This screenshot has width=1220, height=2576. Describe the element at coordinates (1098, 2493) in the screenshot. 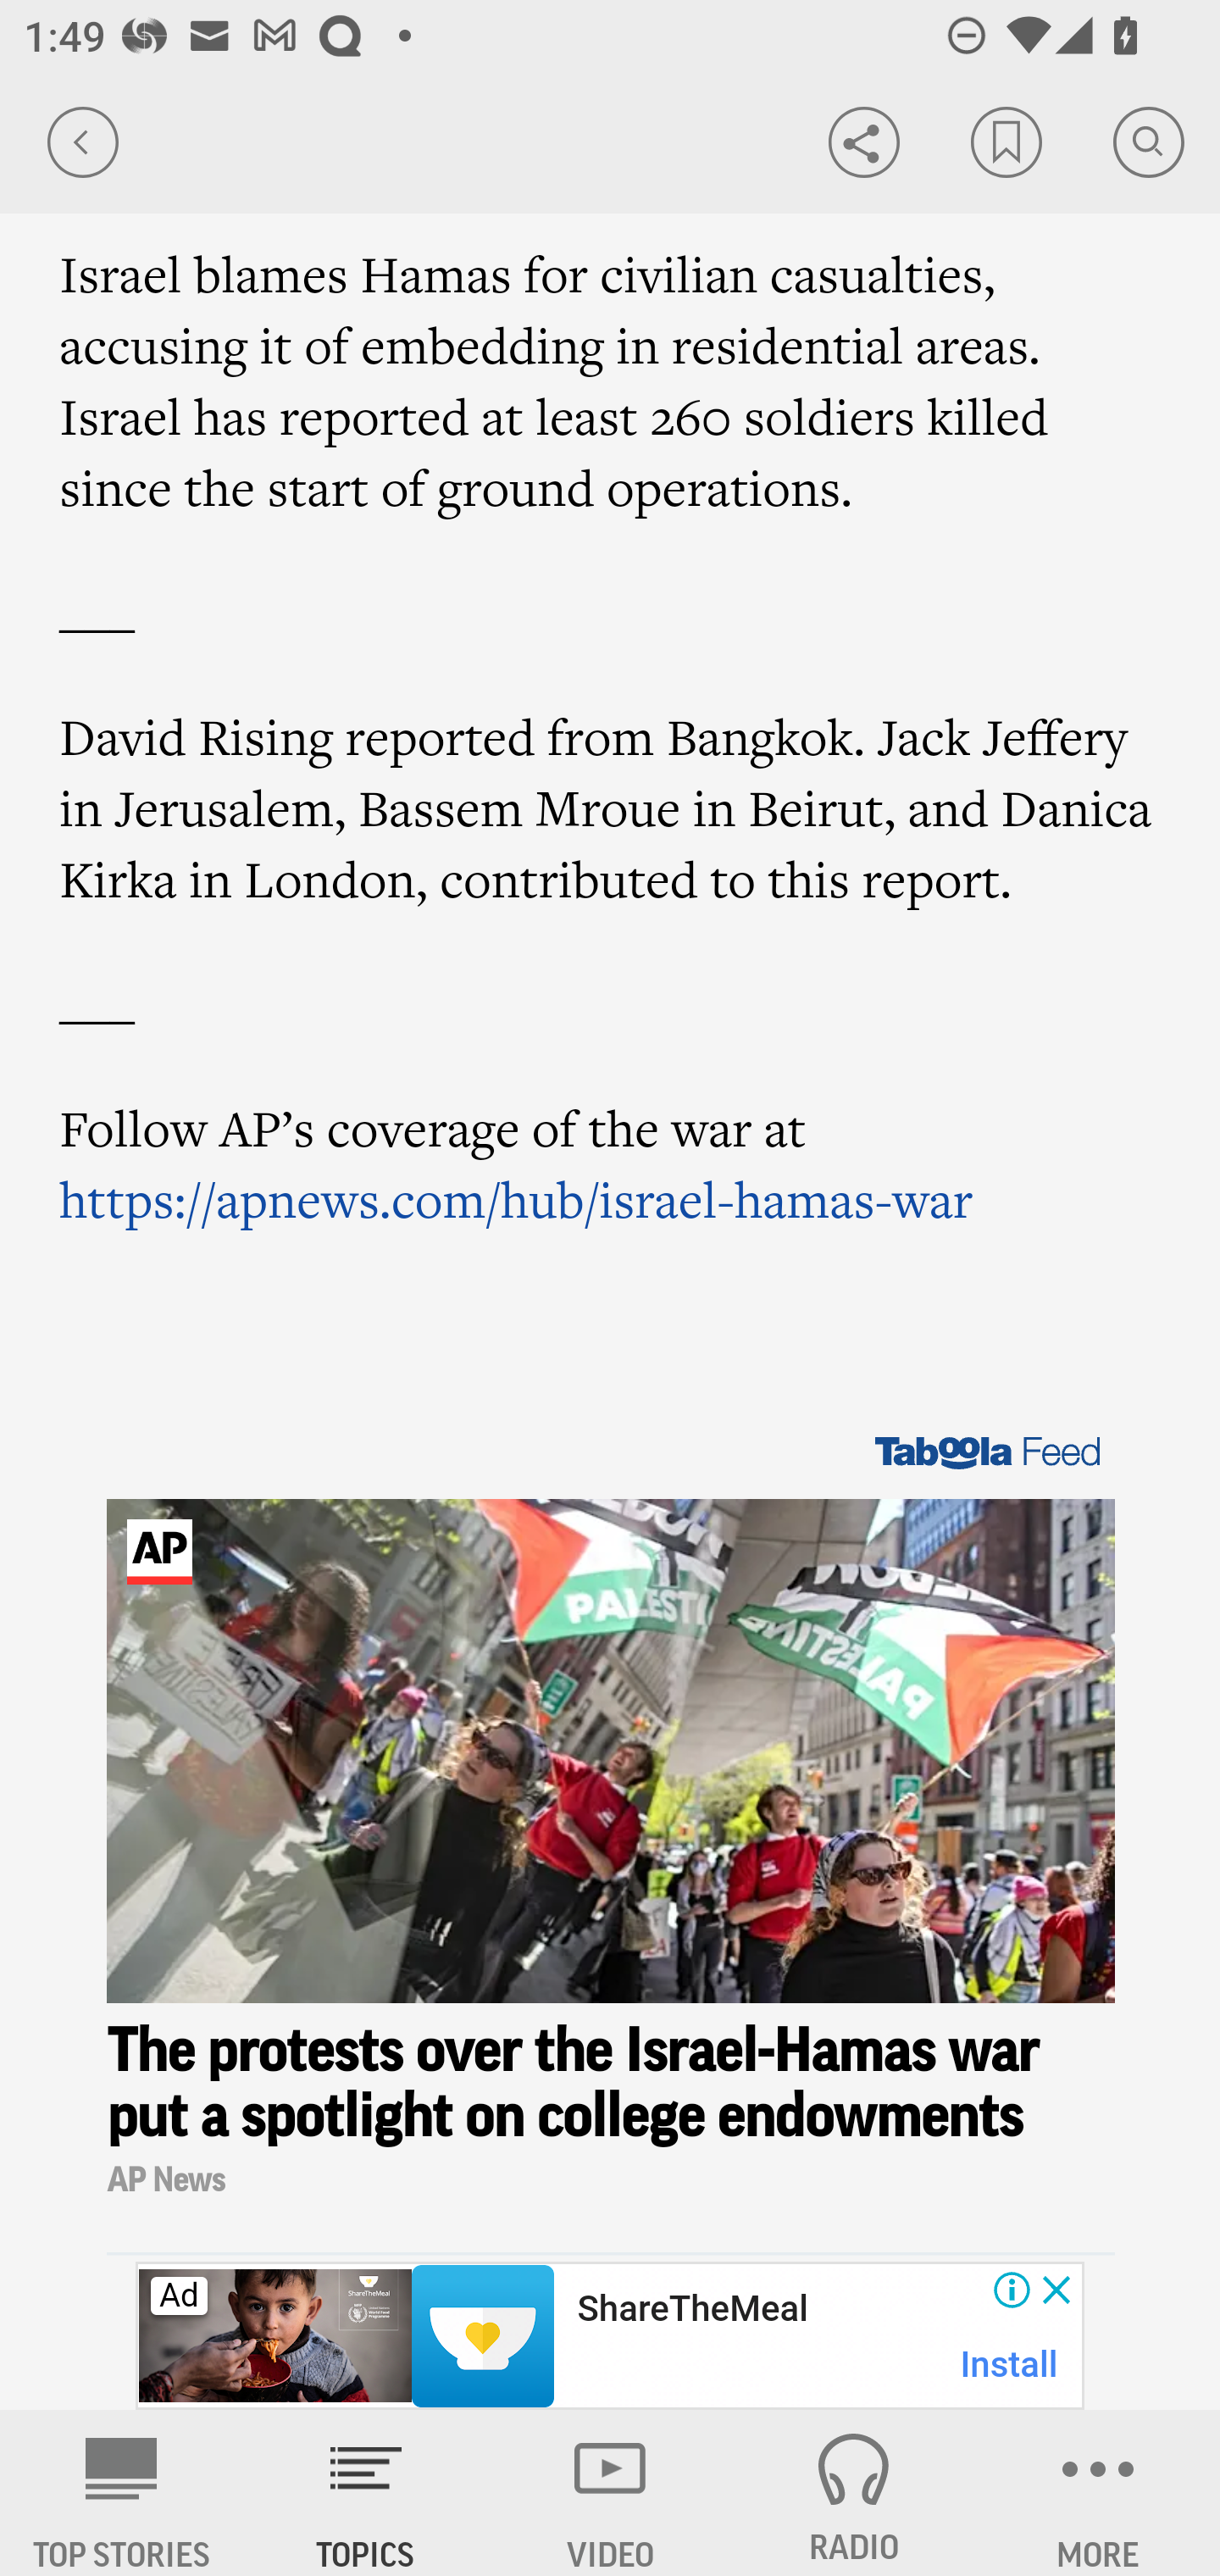

I see `MORE` at that location.